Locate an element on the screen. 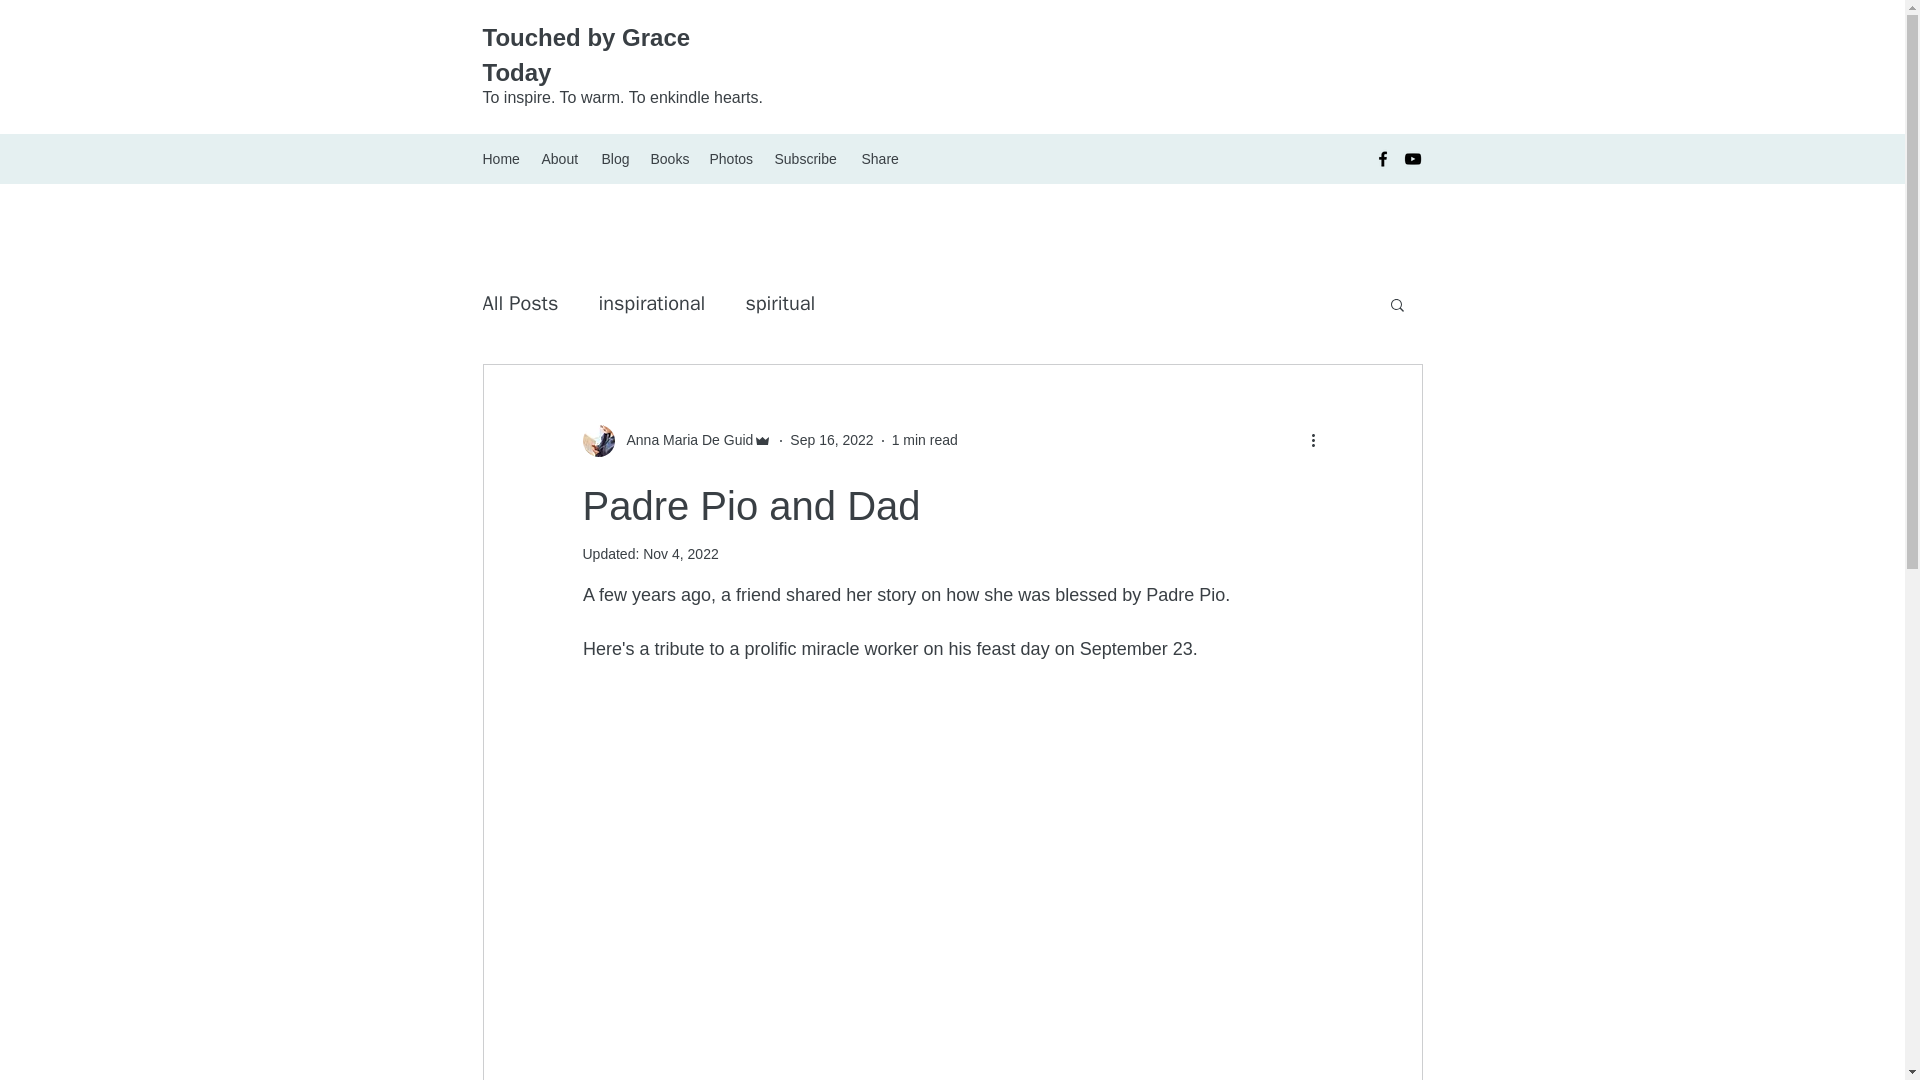 This screenshot has height=1080, width=1920. Anna Maria De Guid is located at coordinates (683, 440).